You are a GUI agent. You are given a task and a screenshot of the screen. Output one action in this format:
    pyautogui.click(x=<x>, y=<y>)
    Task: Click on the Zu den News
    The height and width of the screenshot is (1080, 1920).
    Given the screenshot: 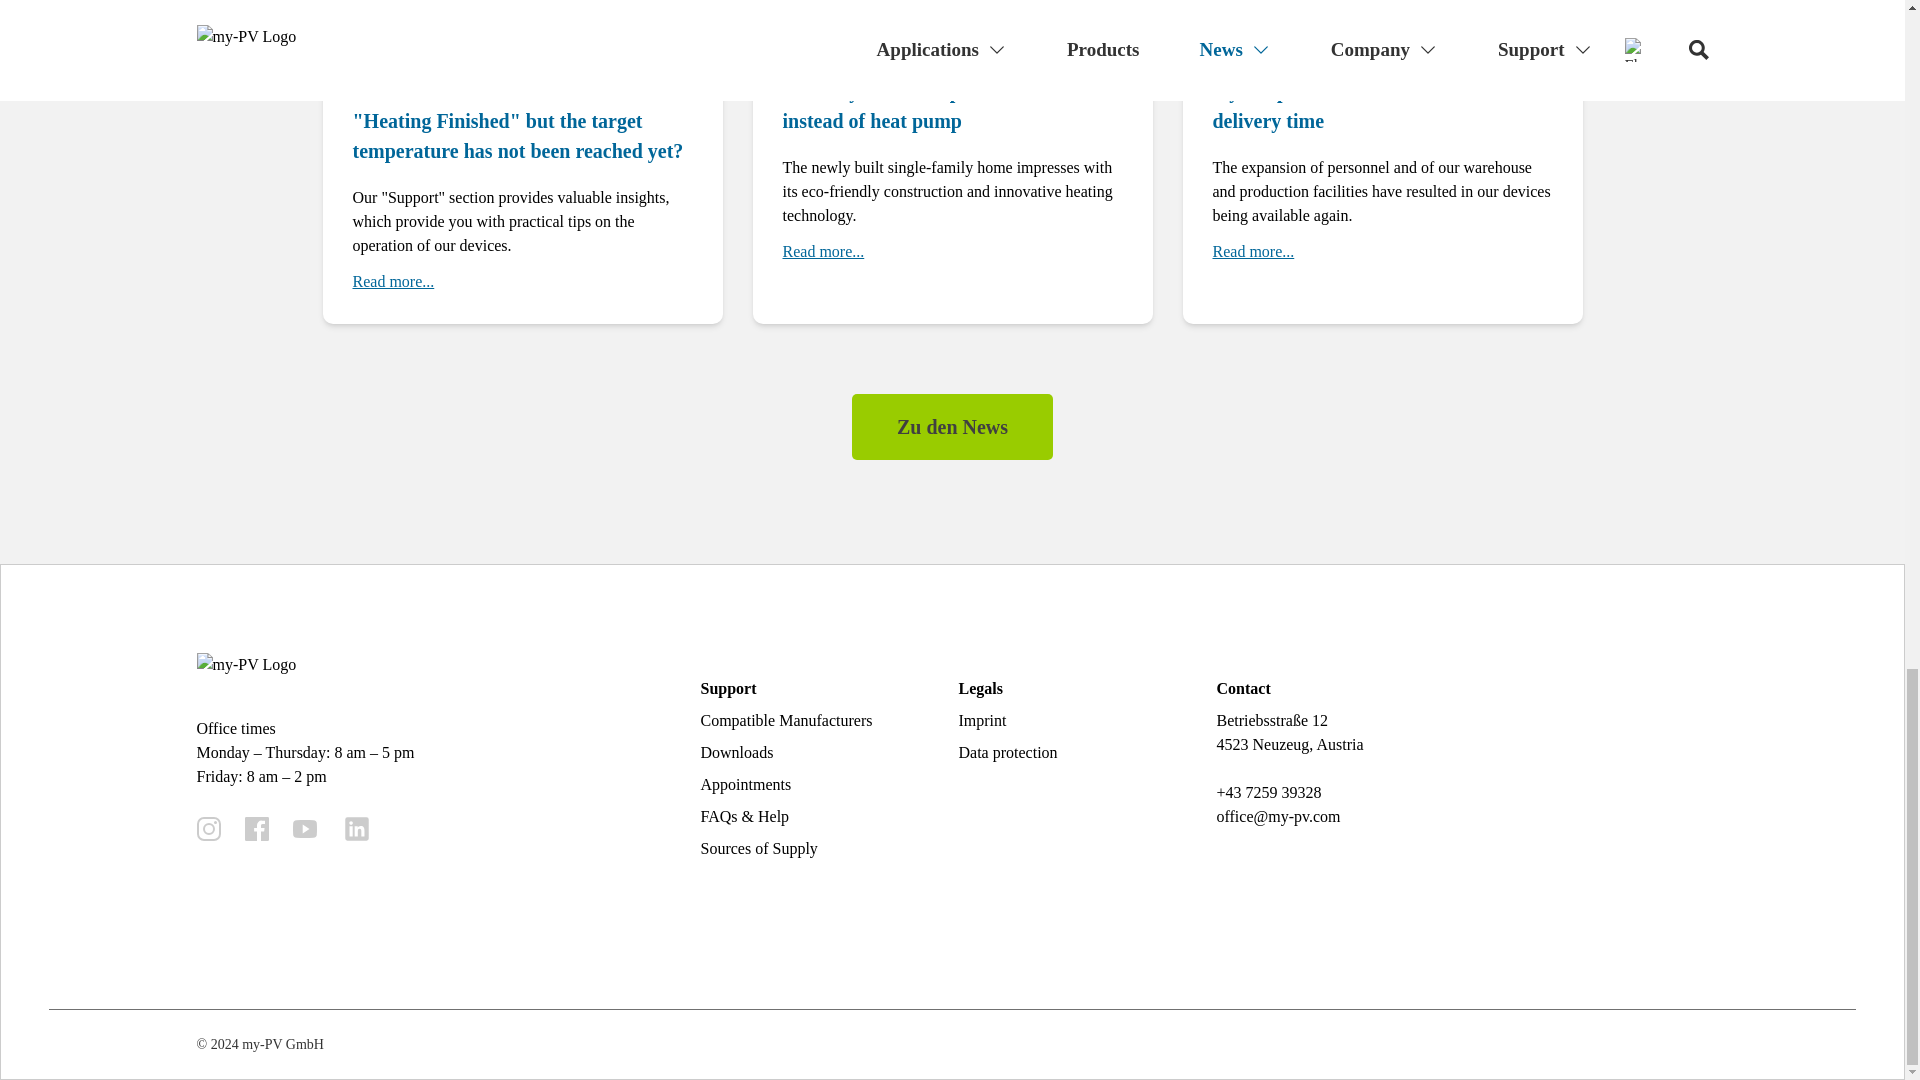 What is the action you would take?
    pyautogui.click(x=952, y=427)
    